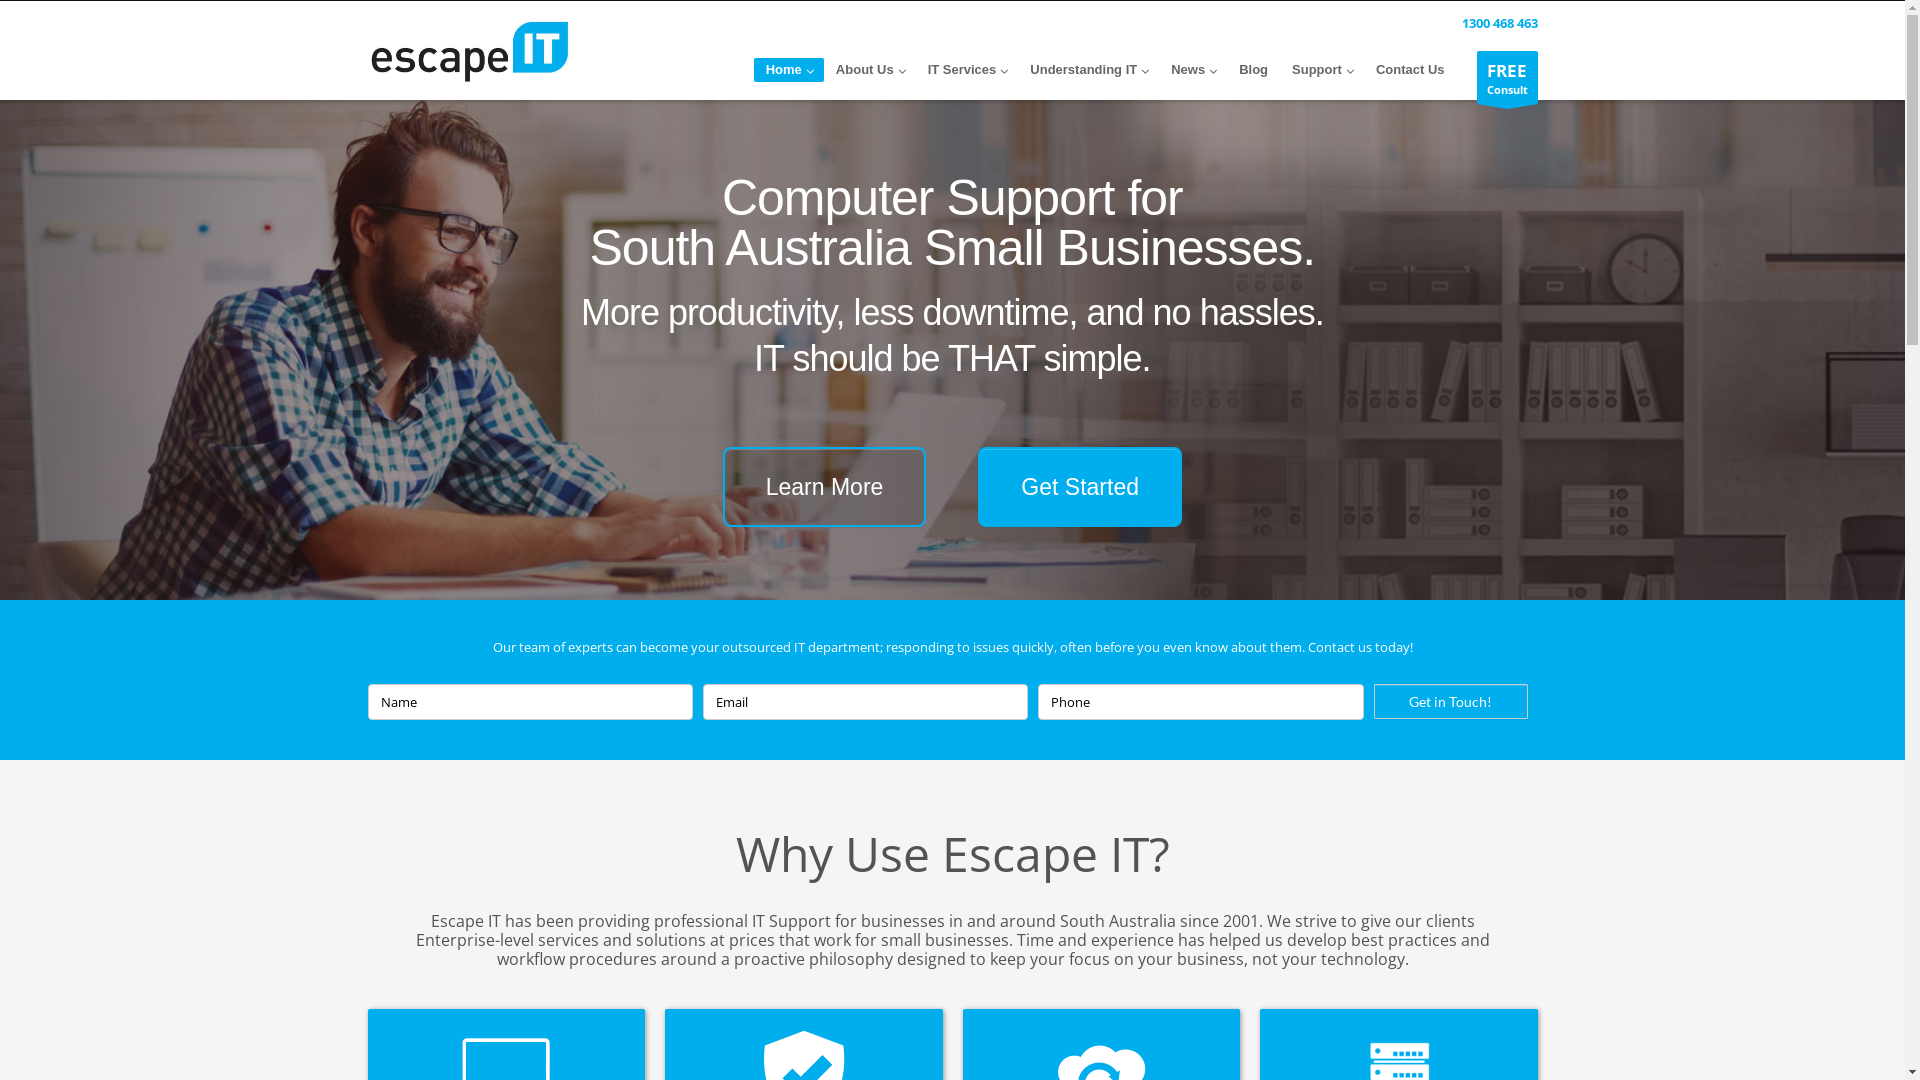 This screenshot has width=1920, height=1080. Describe the element at coordinates (1506, 78) in the screenshot. I see `FREE
Consult` at that location.